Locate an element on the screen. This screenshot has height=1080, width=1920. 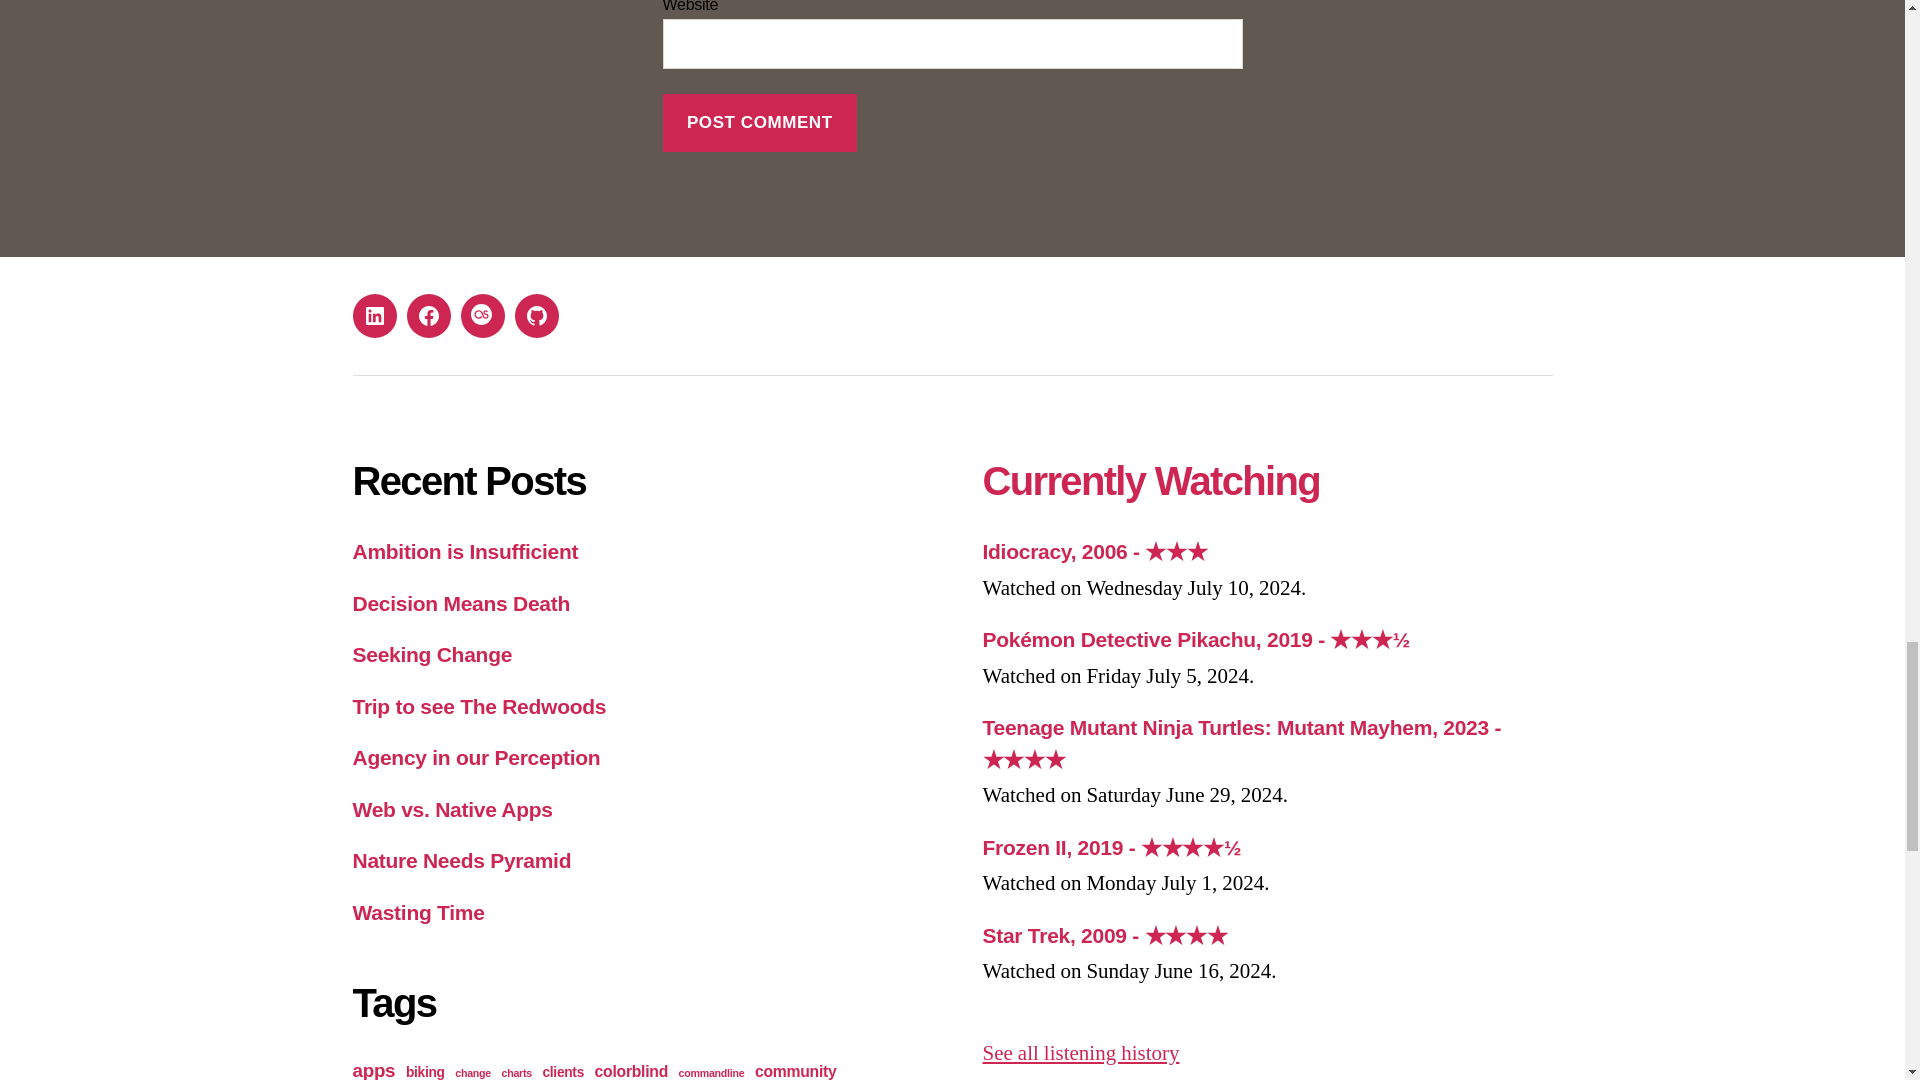
Github is located at coordinates (536, 316).